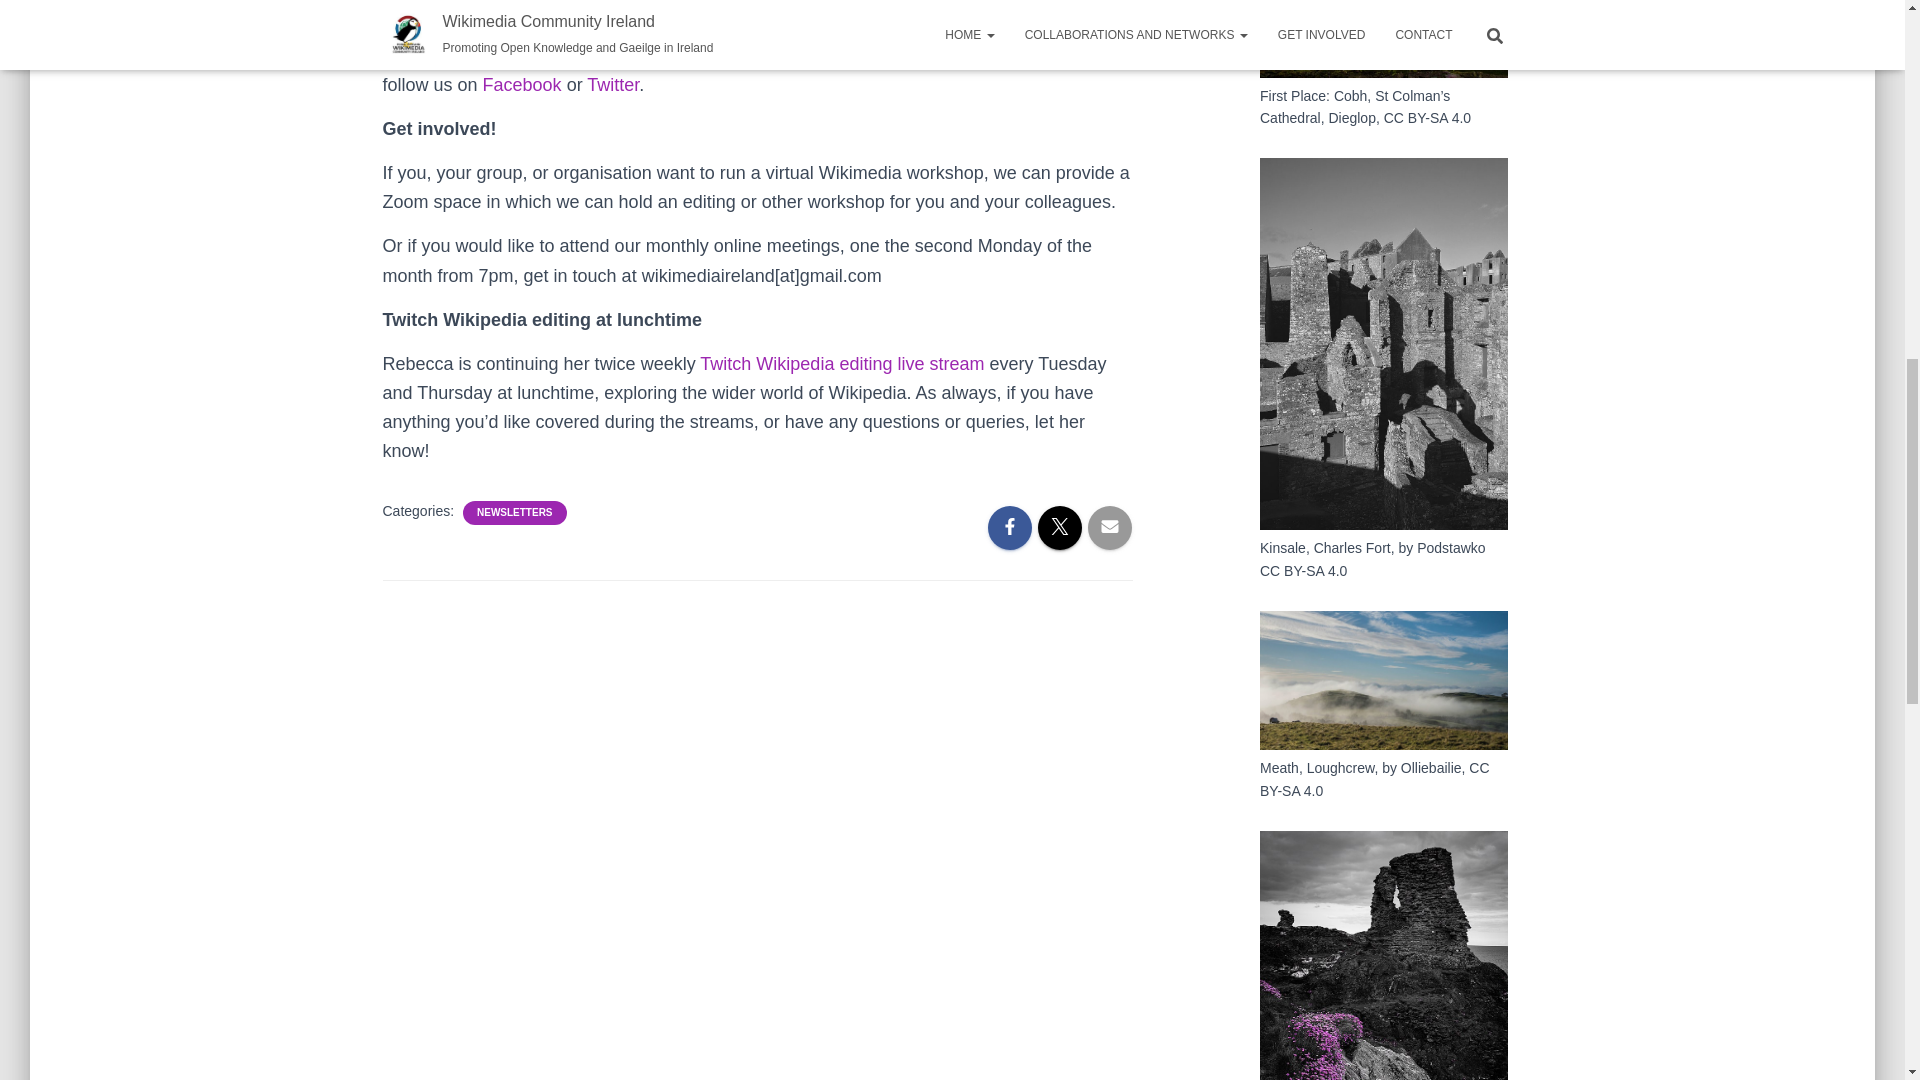  Describe the element at coordinates (522, 84) in the screenshot. I see `Facebook` at that location.